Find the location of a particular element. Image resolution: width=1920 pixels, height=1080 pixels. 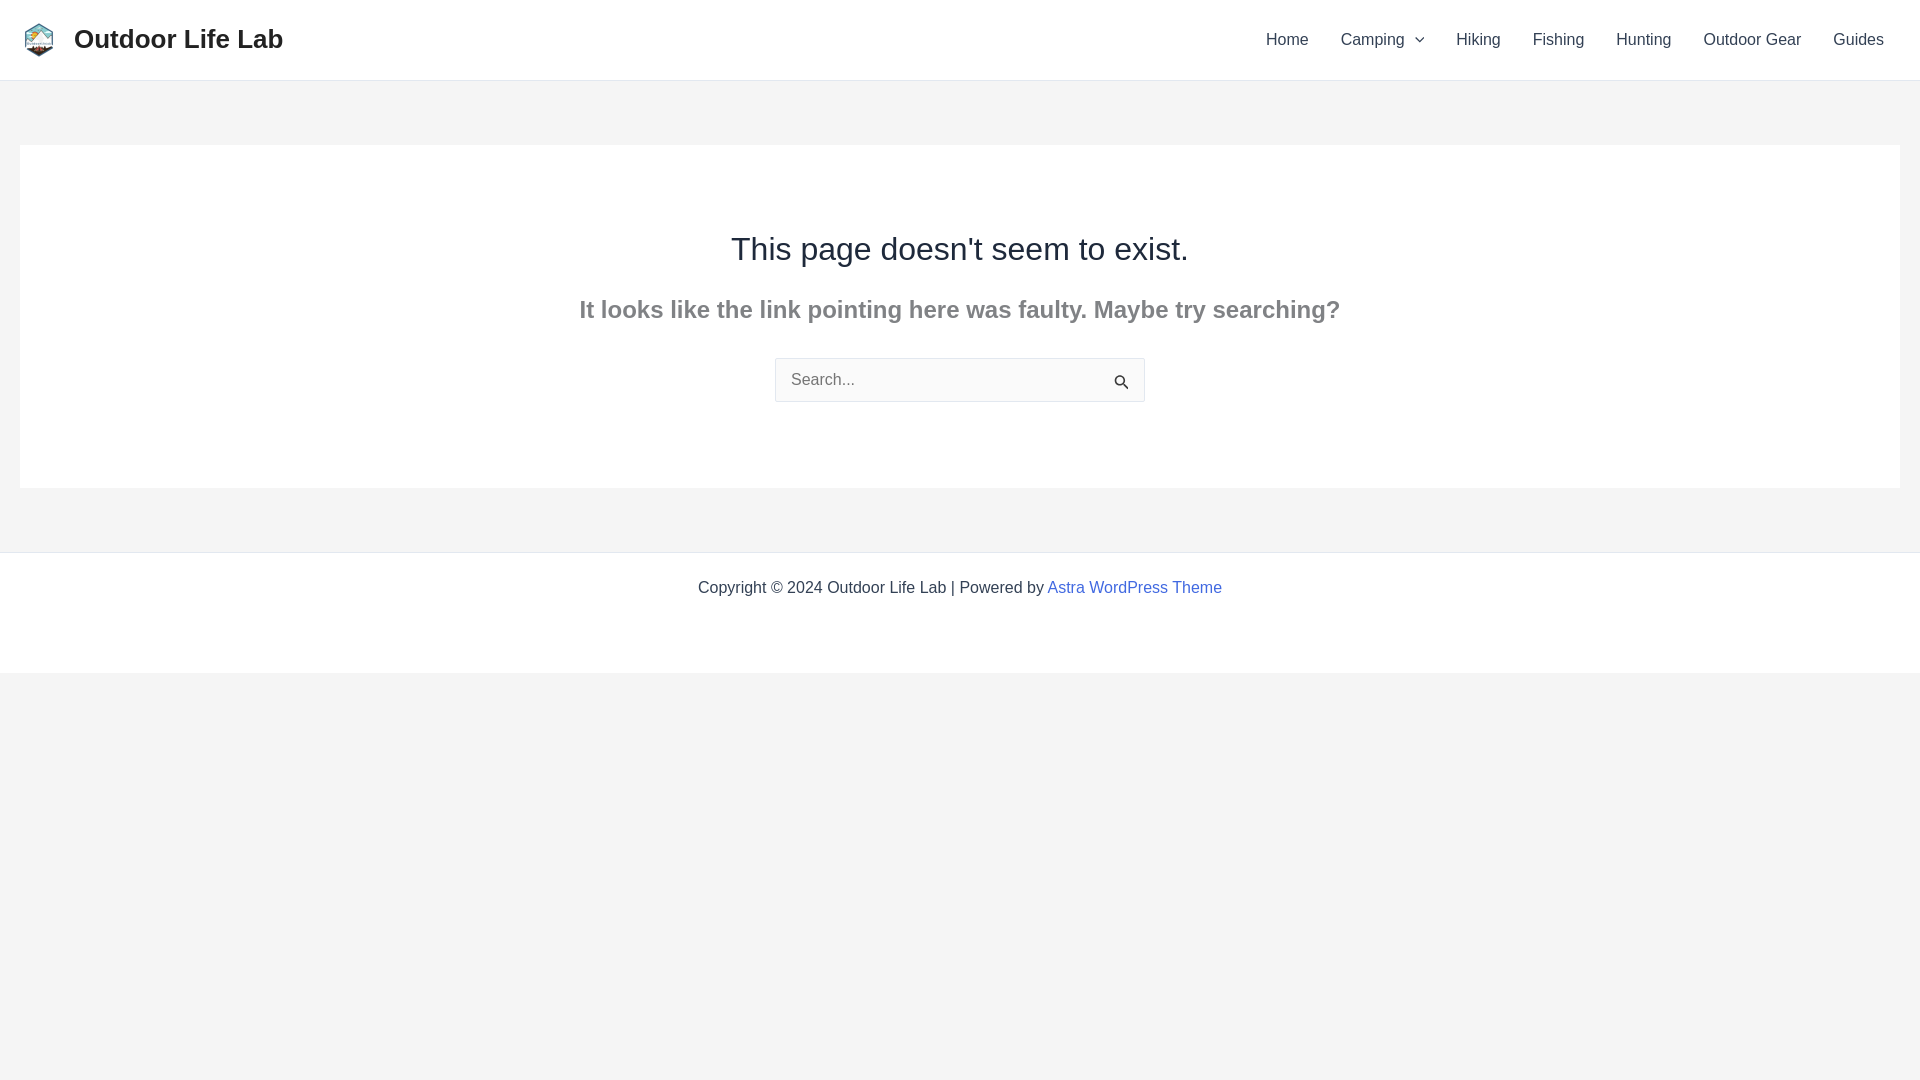

Astra WordPress Theme is located at coordinates (1134, 587).